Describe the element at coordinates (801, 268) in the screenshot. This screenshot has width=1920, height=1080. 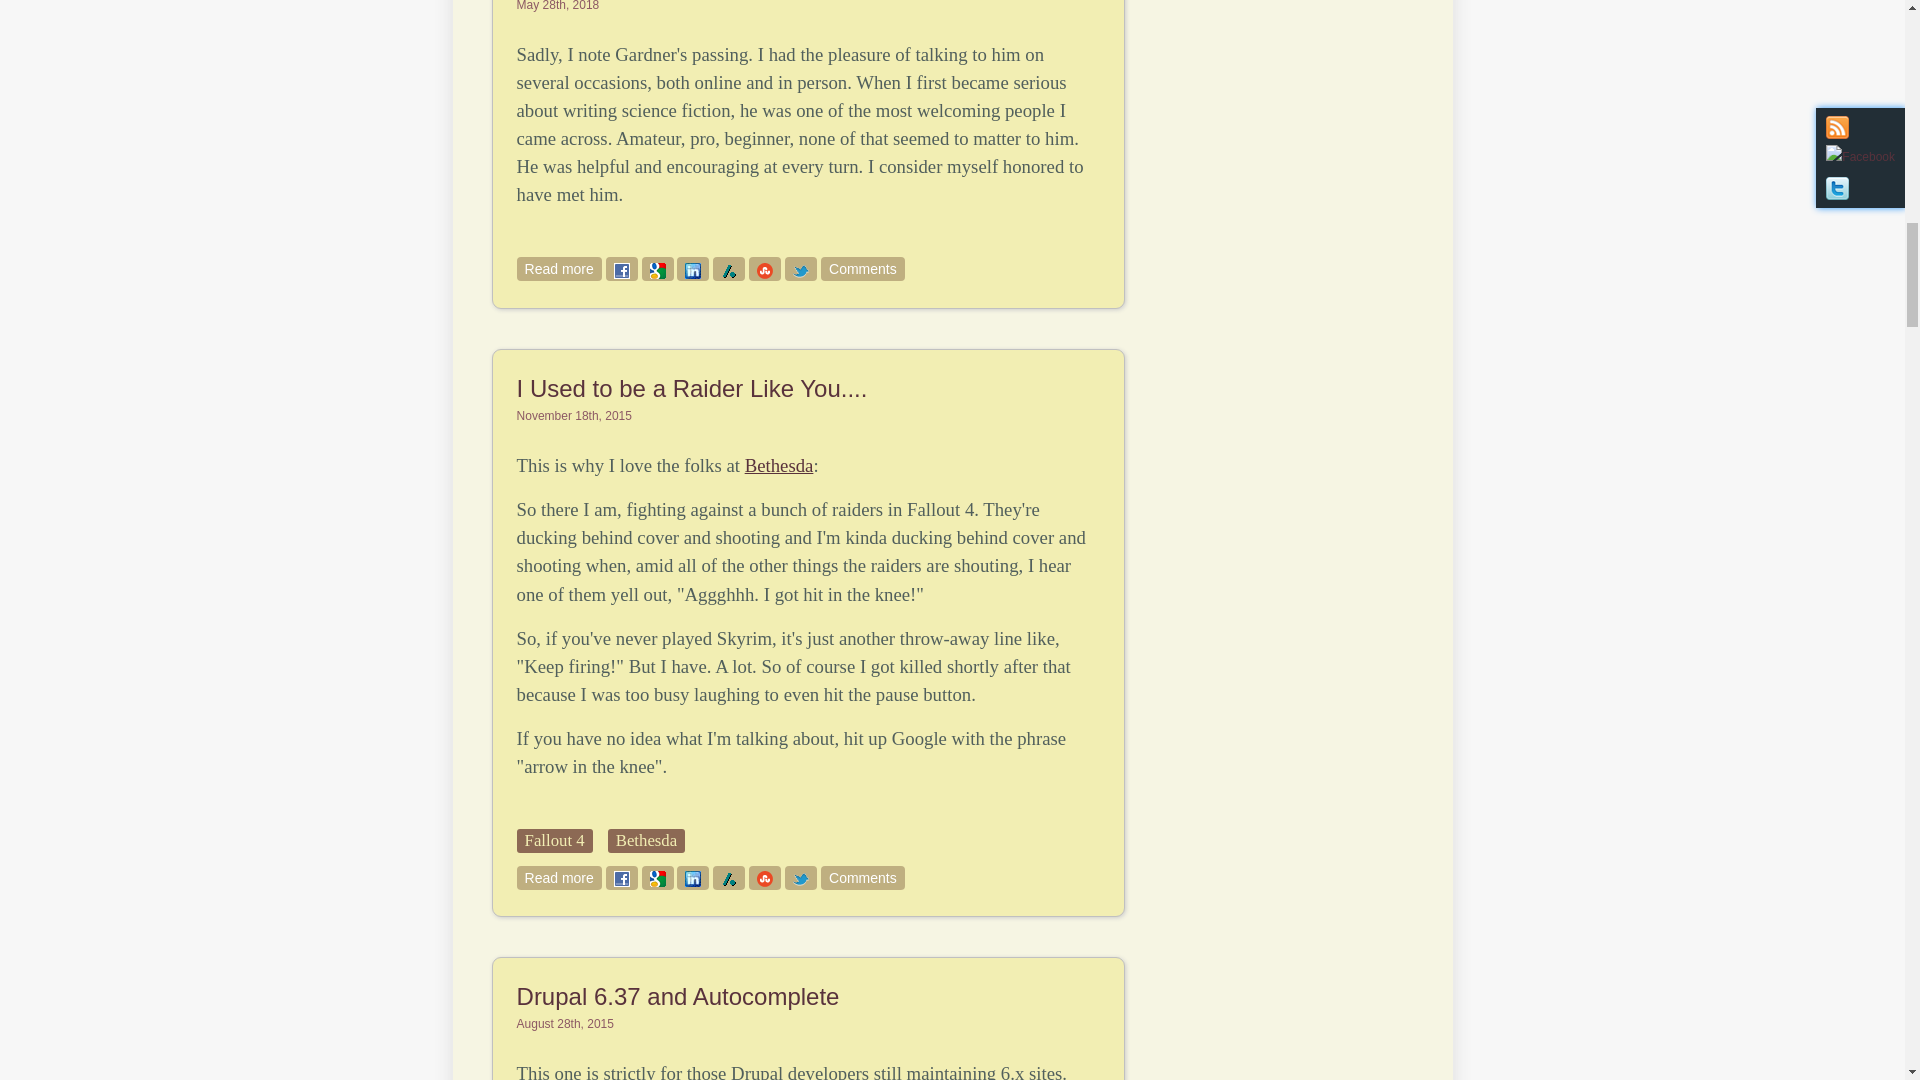
I see `Thumb this up at StumbleUpon` at that location.